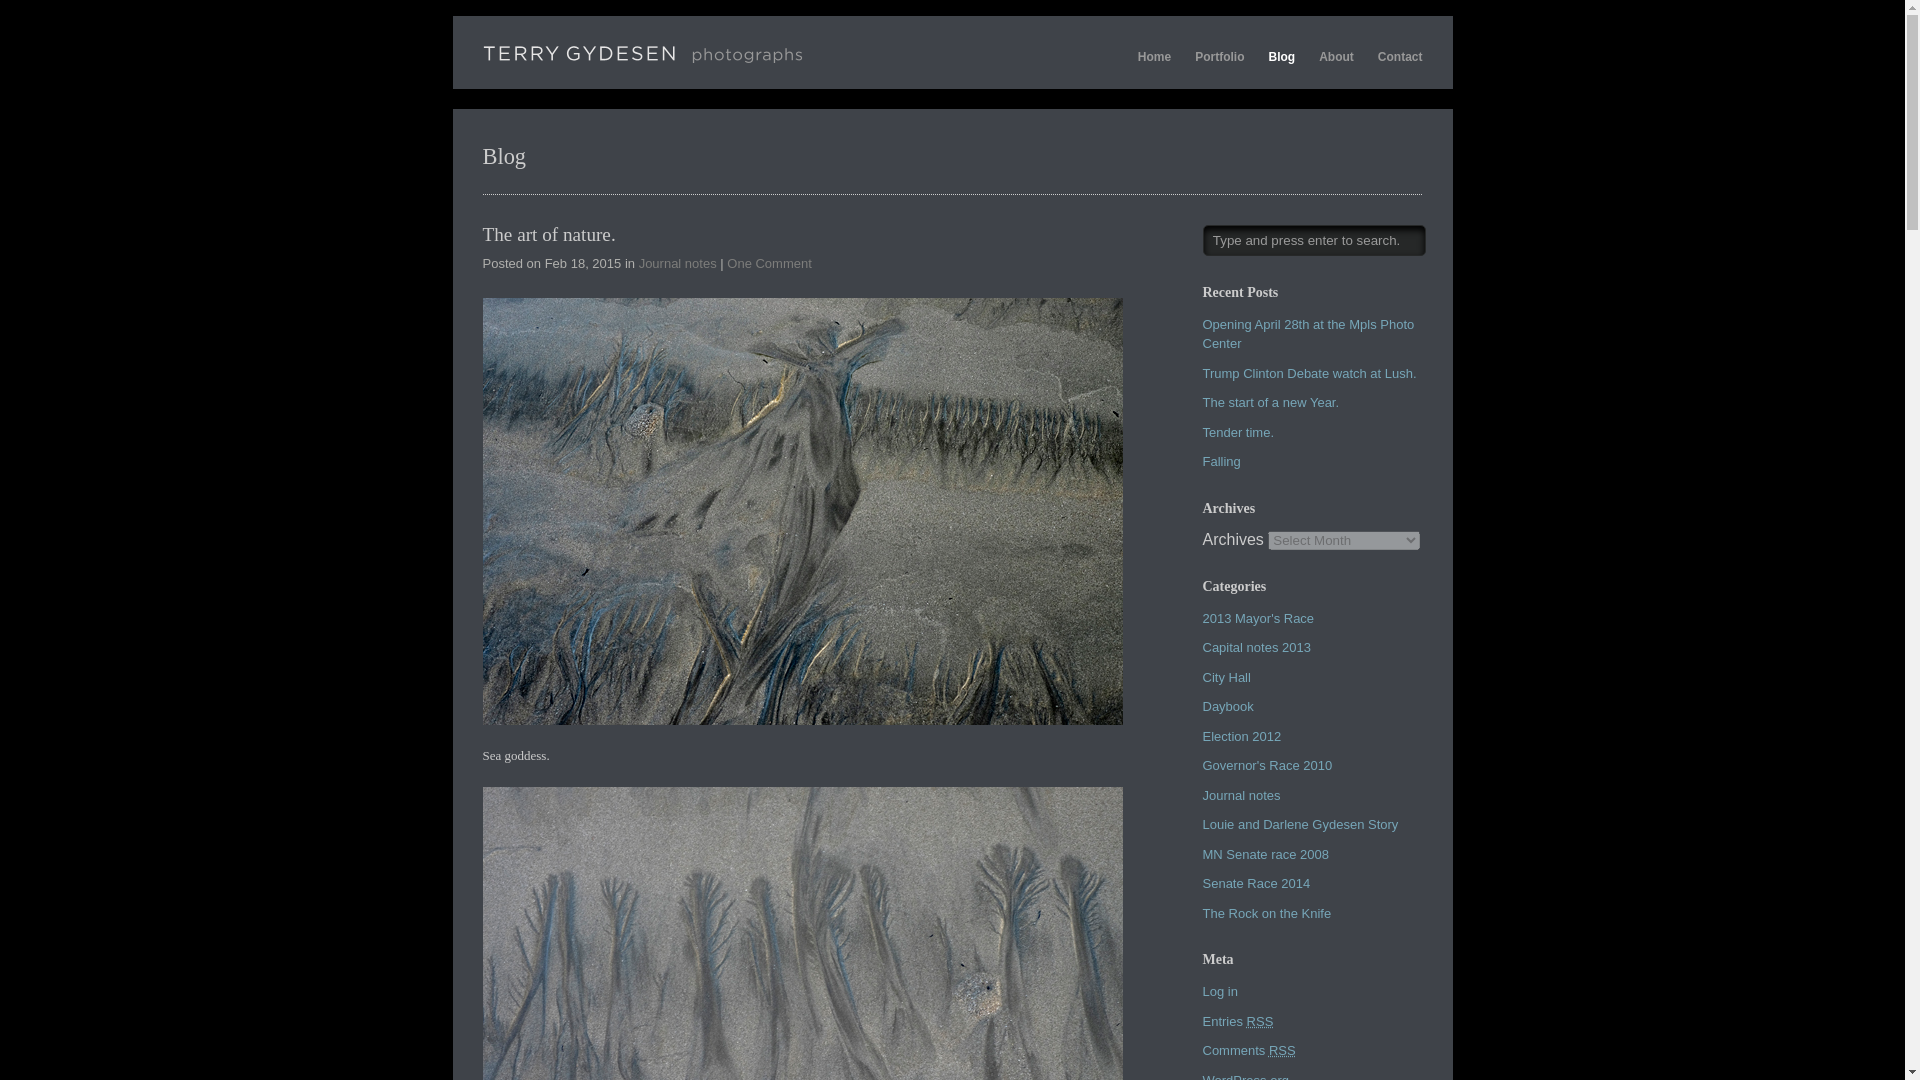 The height and width of the screenshot is (1080, 1920). Describe the element at coordinates (1266, 766) in the screenshot. I see `Governor's Race 2010` at that location.